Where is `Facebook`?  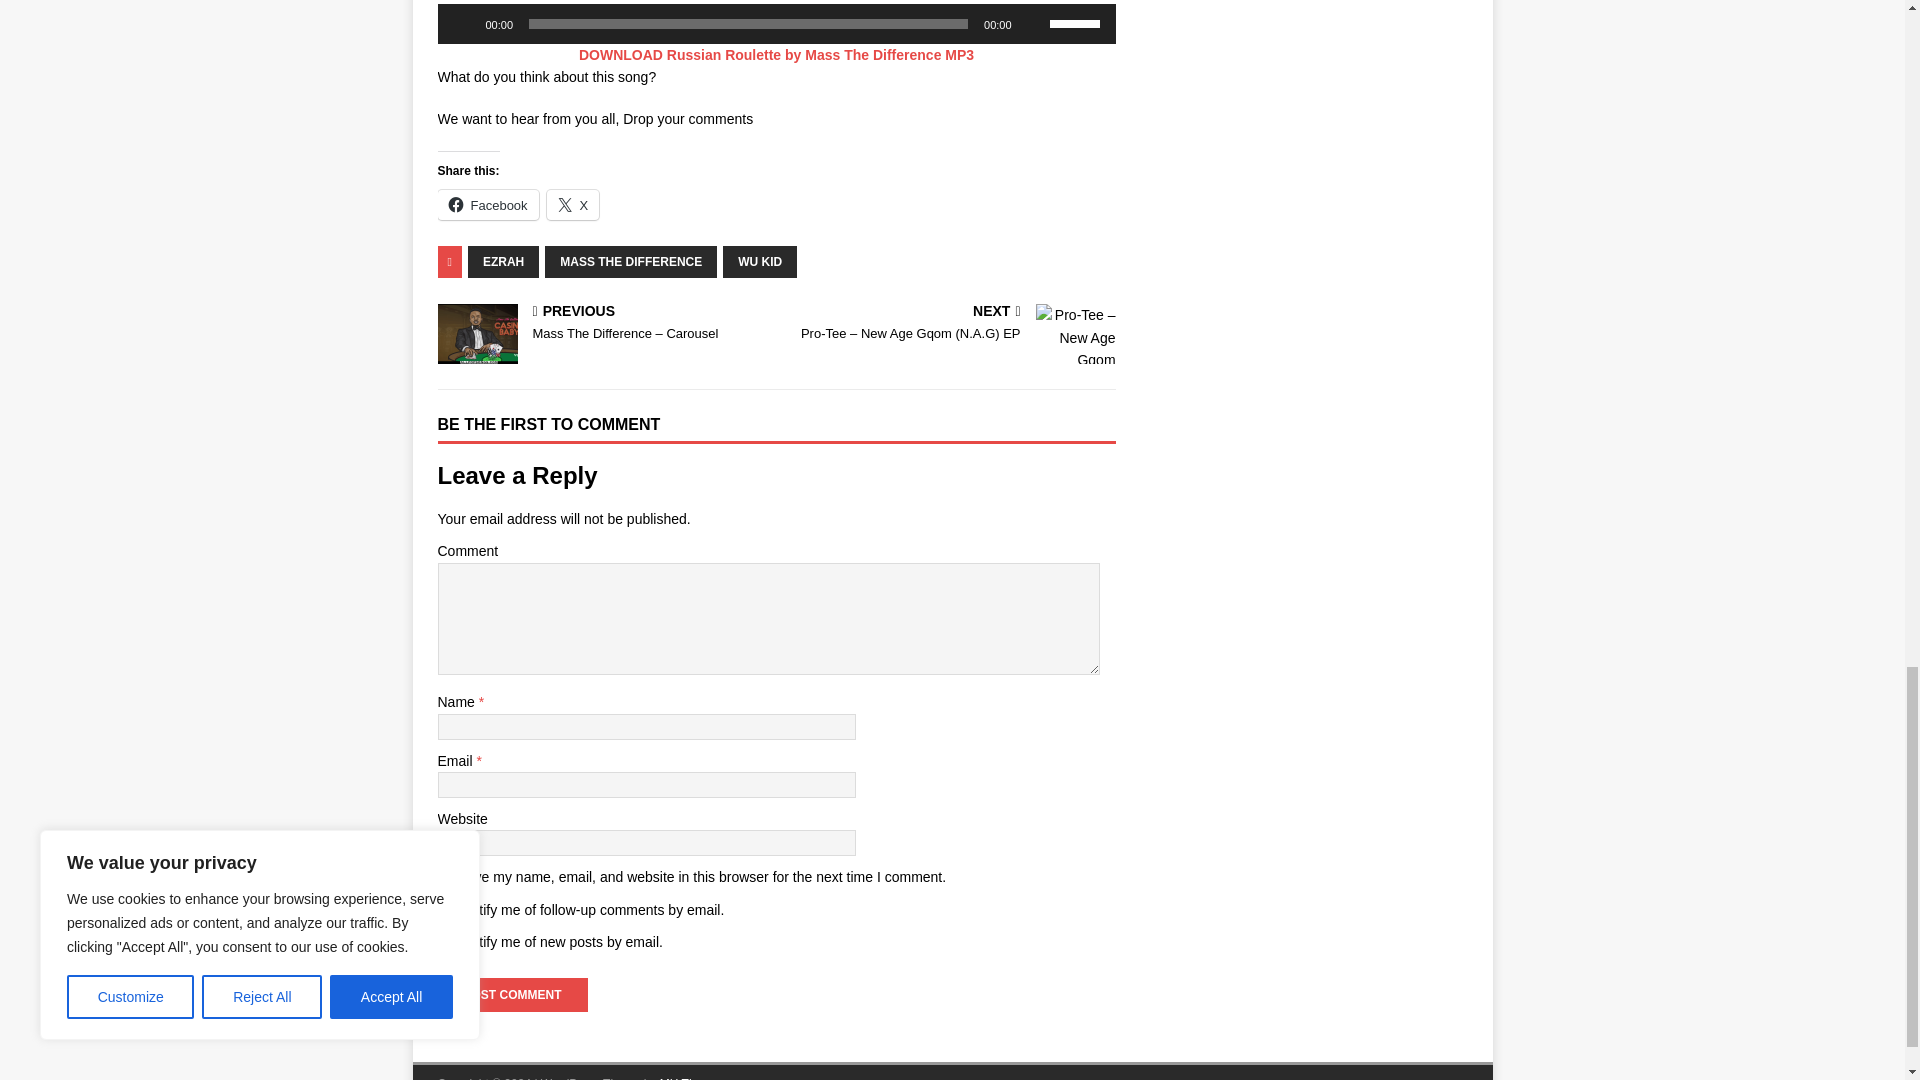 Facebook is located at coordinates (488, 205).